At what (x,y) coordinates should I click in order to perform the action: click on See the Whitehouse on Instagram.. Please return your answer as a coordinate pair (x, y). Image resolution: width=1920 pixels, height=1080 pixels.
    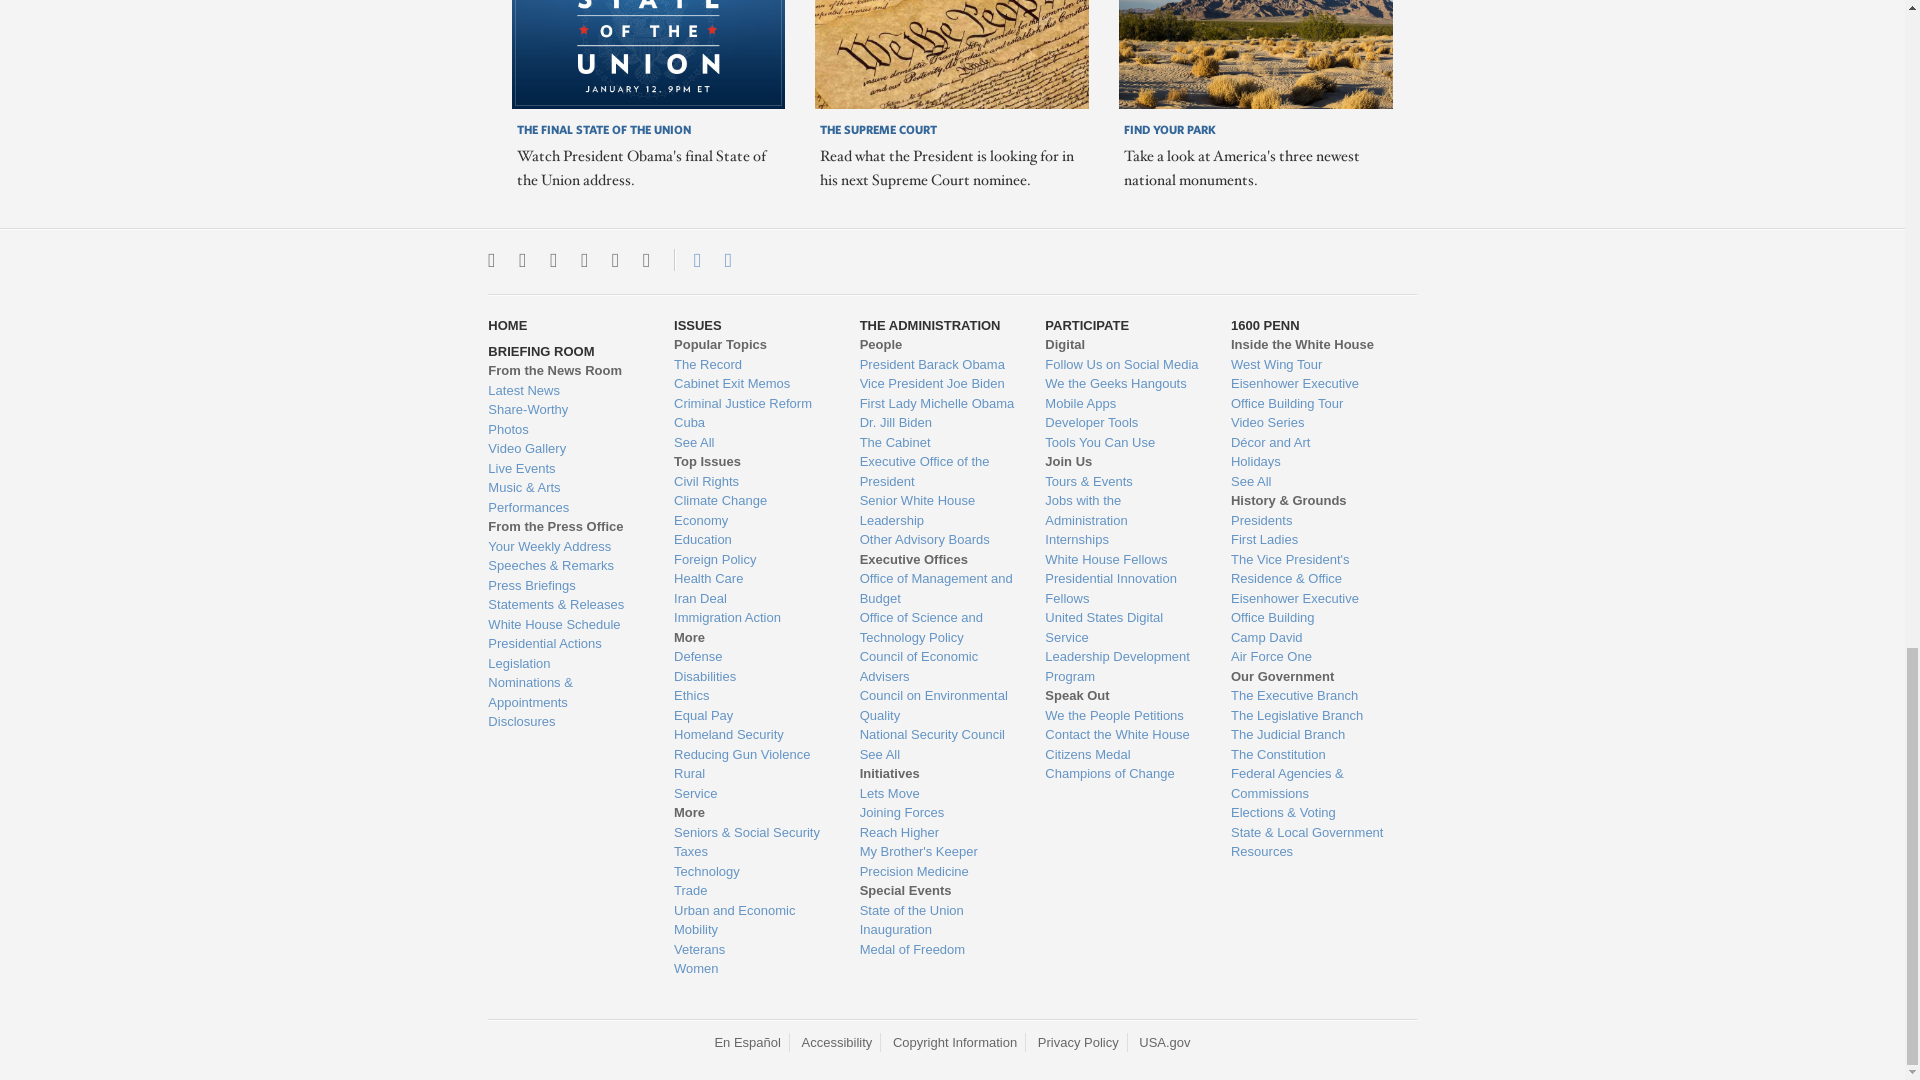
    Looking at the image, I should click on (522, 260).